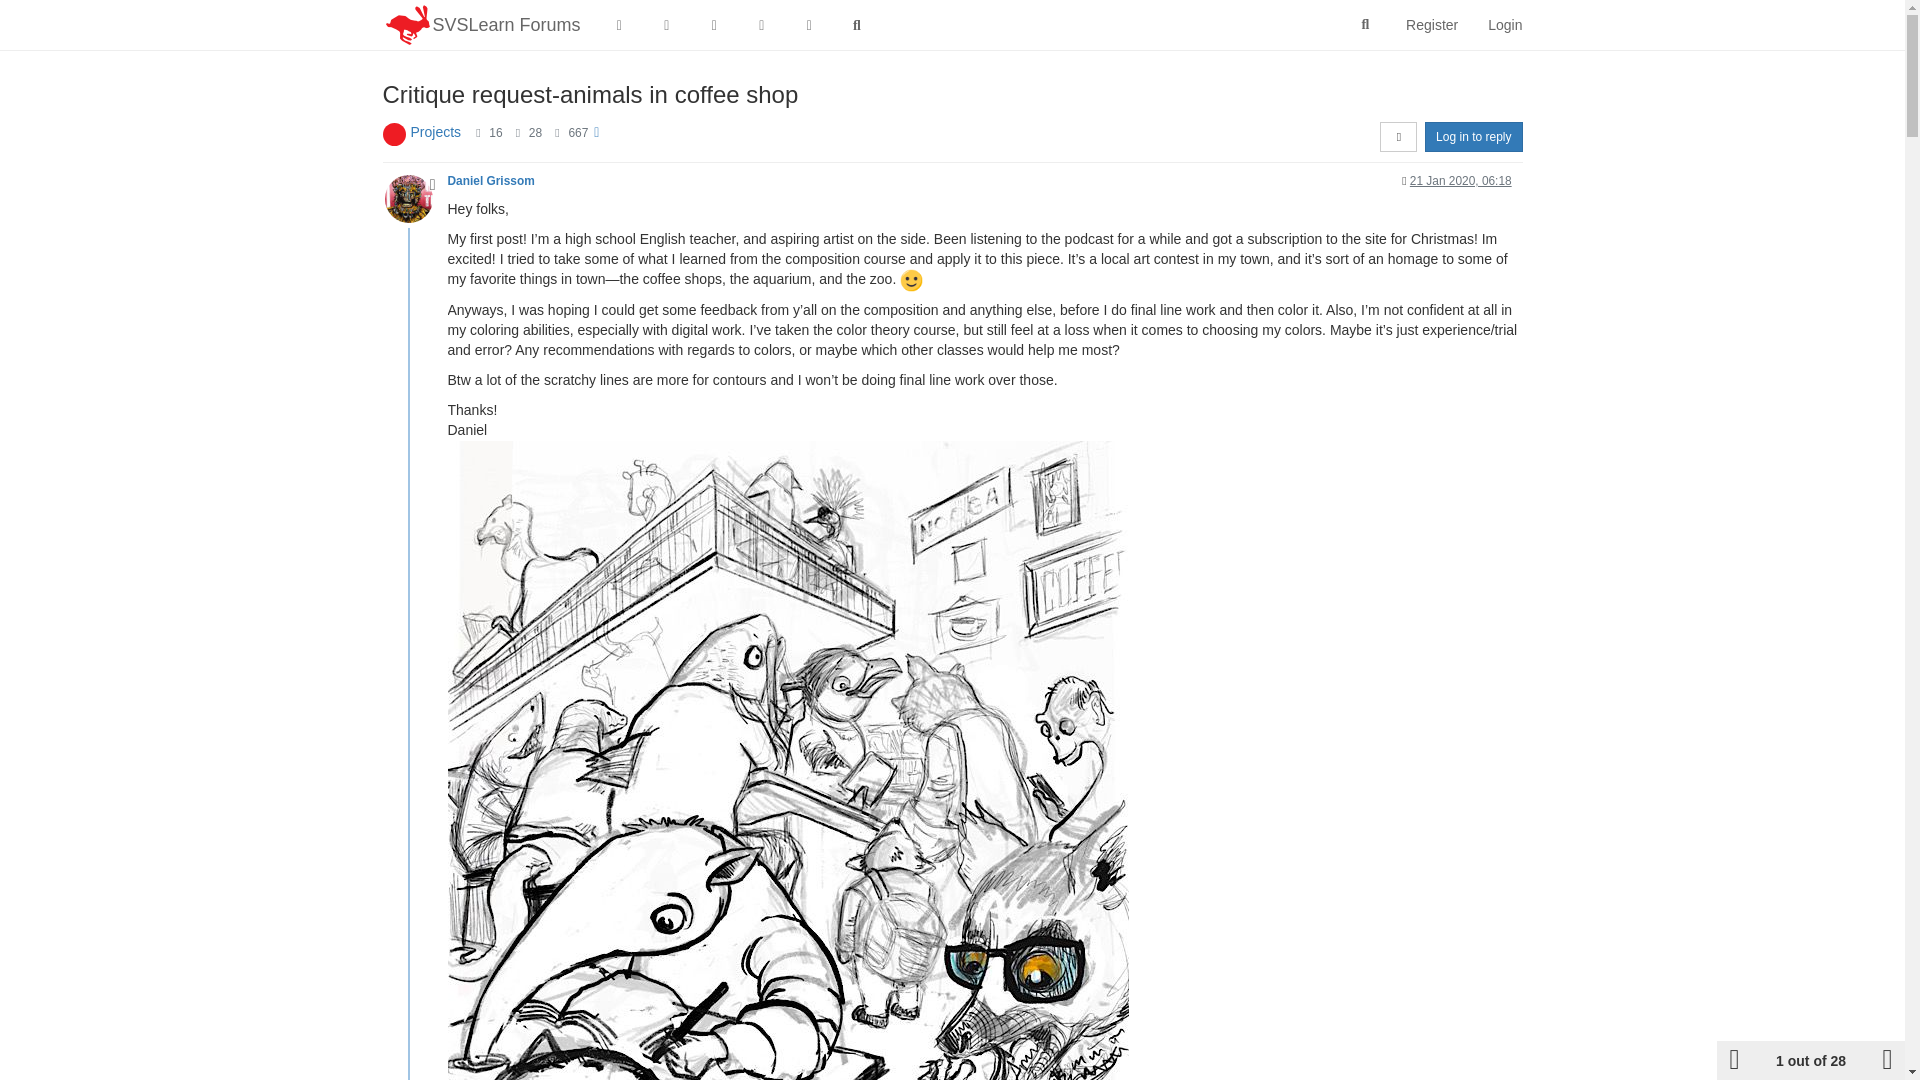 The image size is (1920, 1080). I want to click on Search, so click(1366, 25).